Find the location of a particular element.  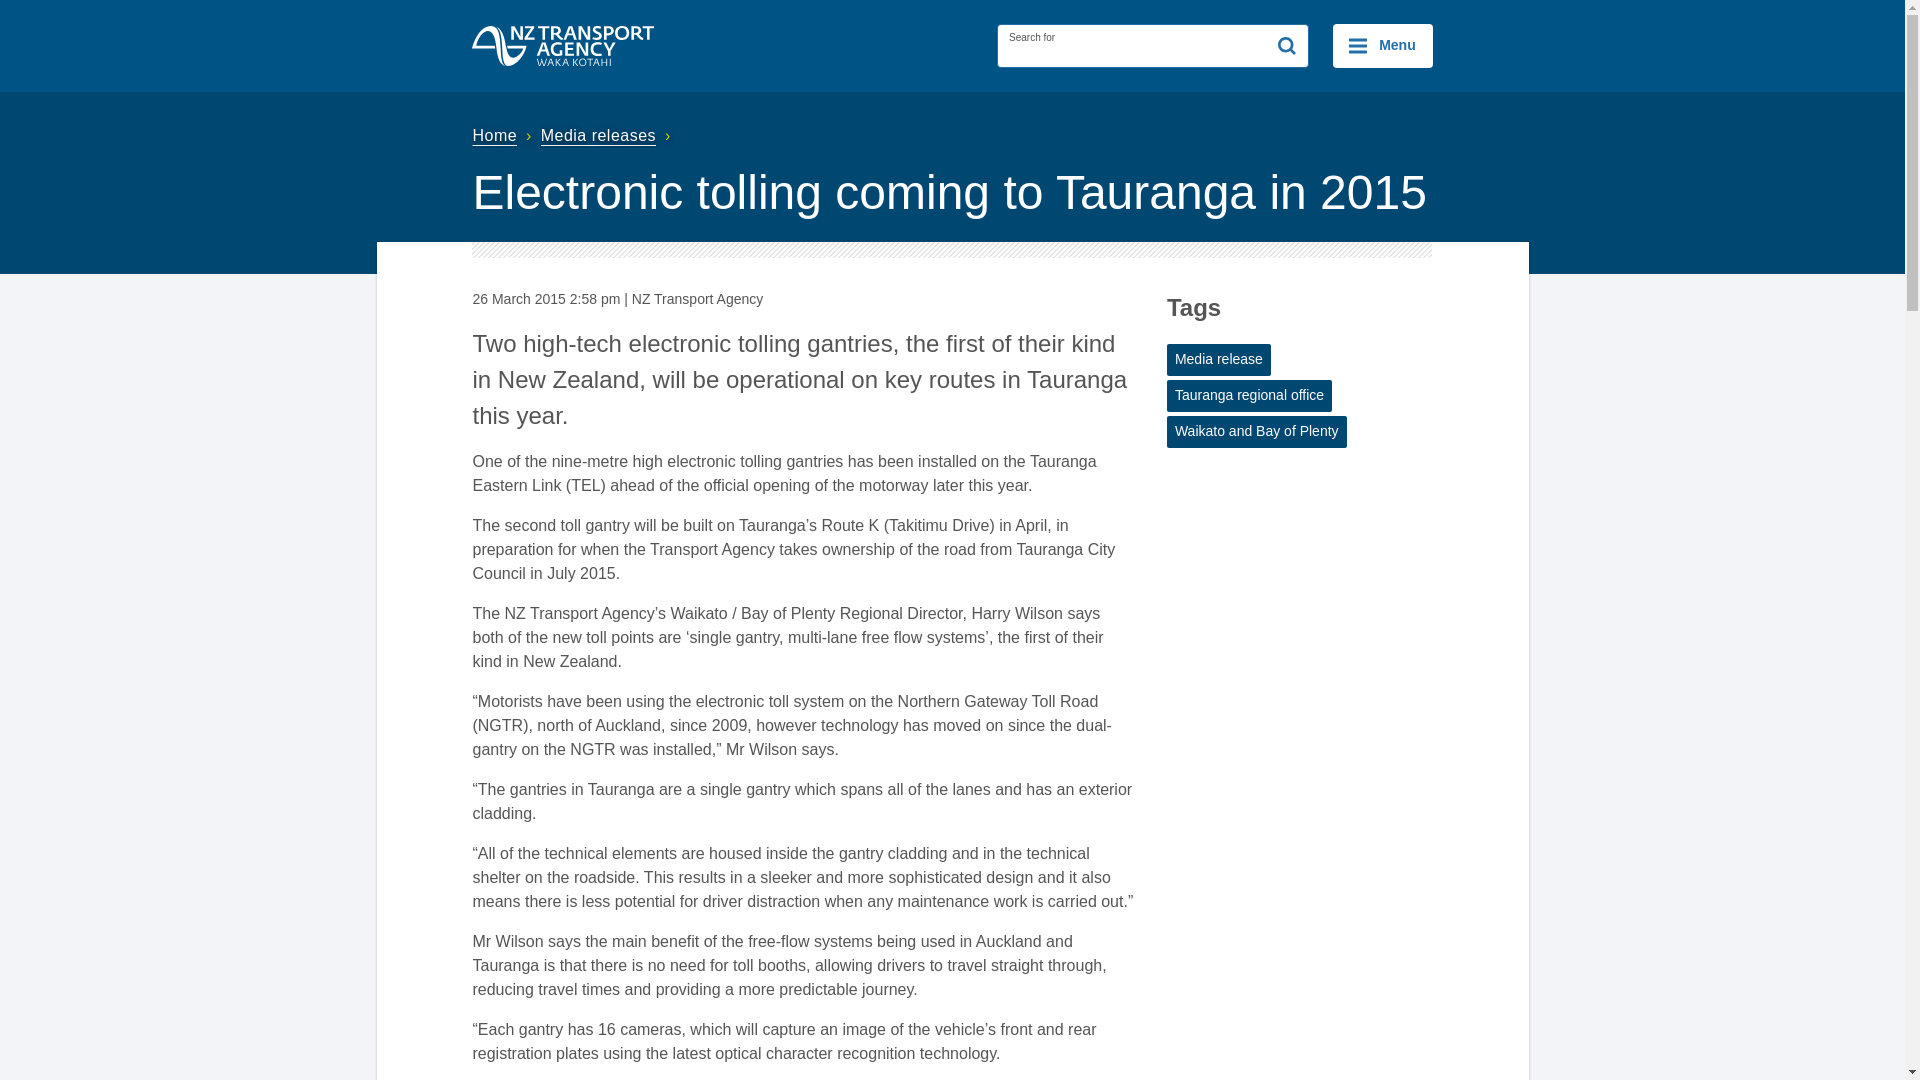

View all posts tagged 'Media release' is located at coordinates (1219, 360).